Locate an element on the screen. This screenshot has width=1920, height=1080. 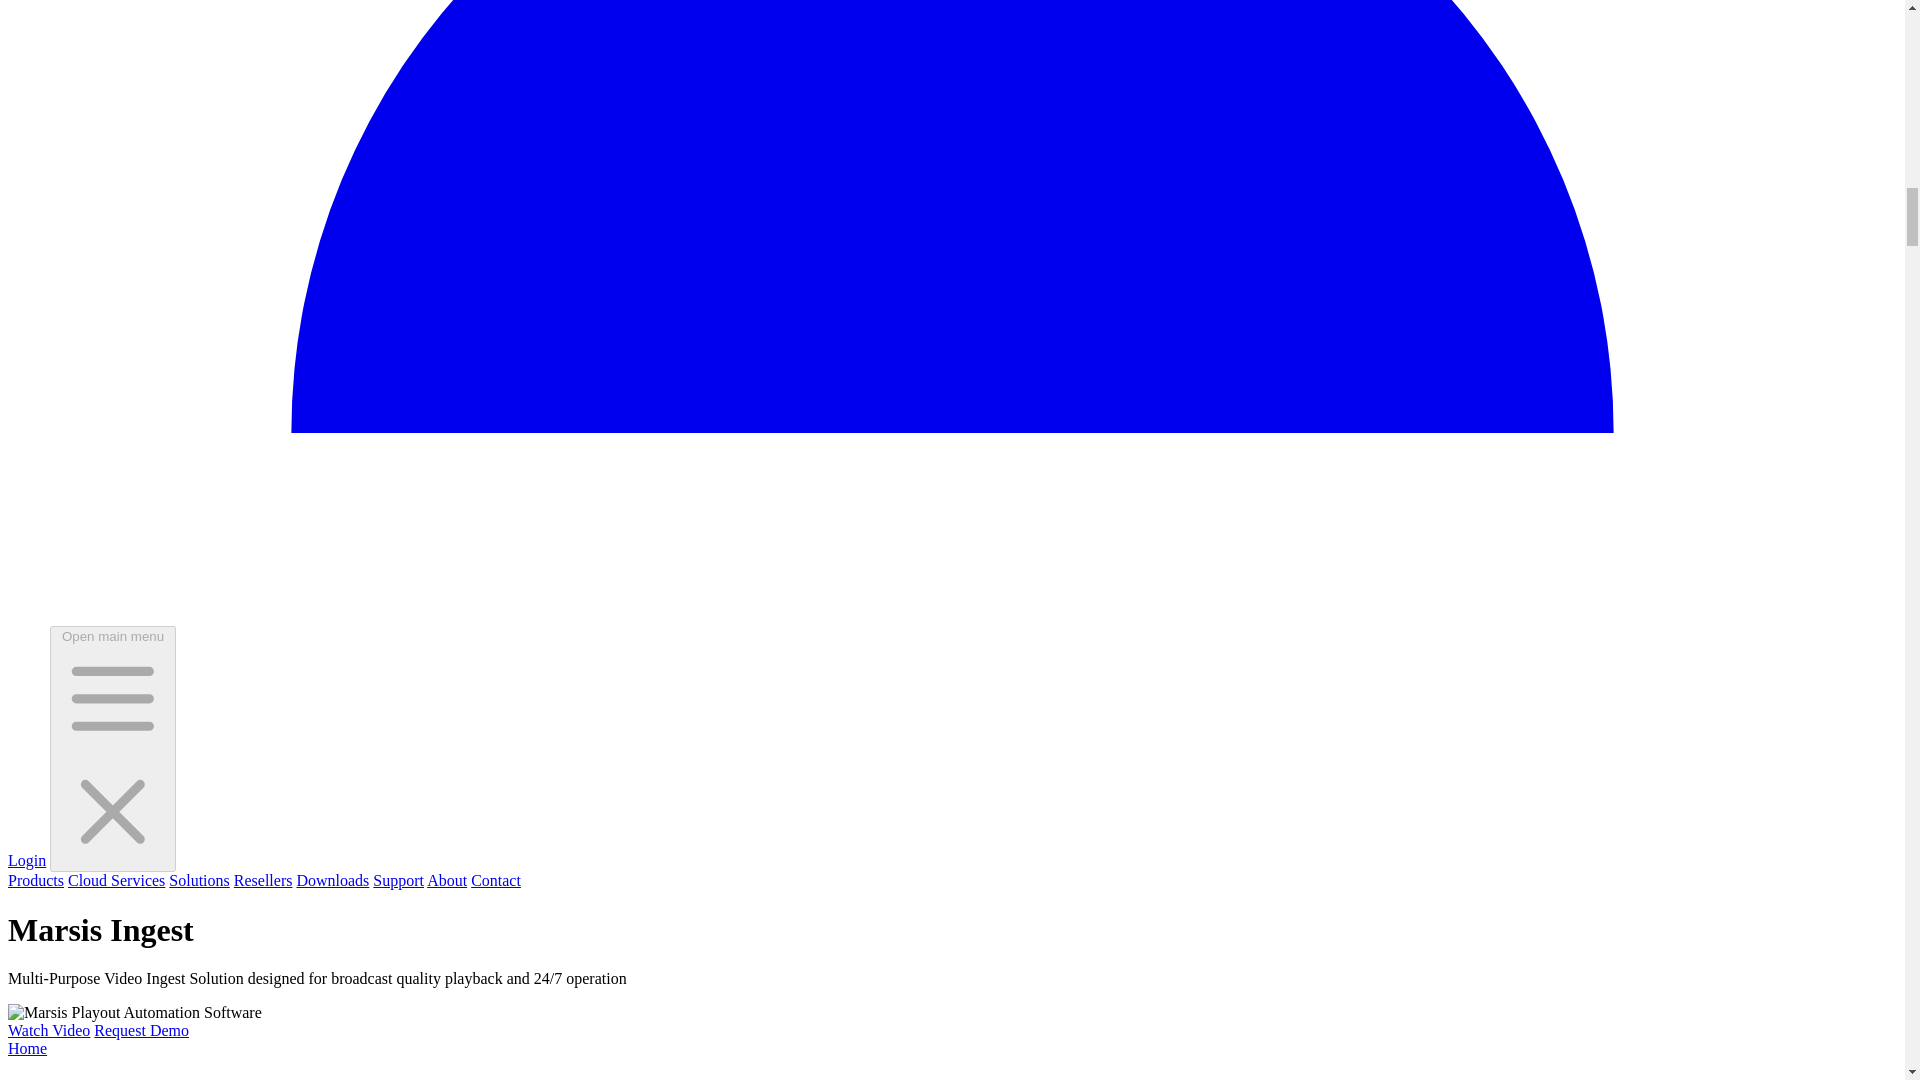
Request Demo is located at coordinates (141, 1030).